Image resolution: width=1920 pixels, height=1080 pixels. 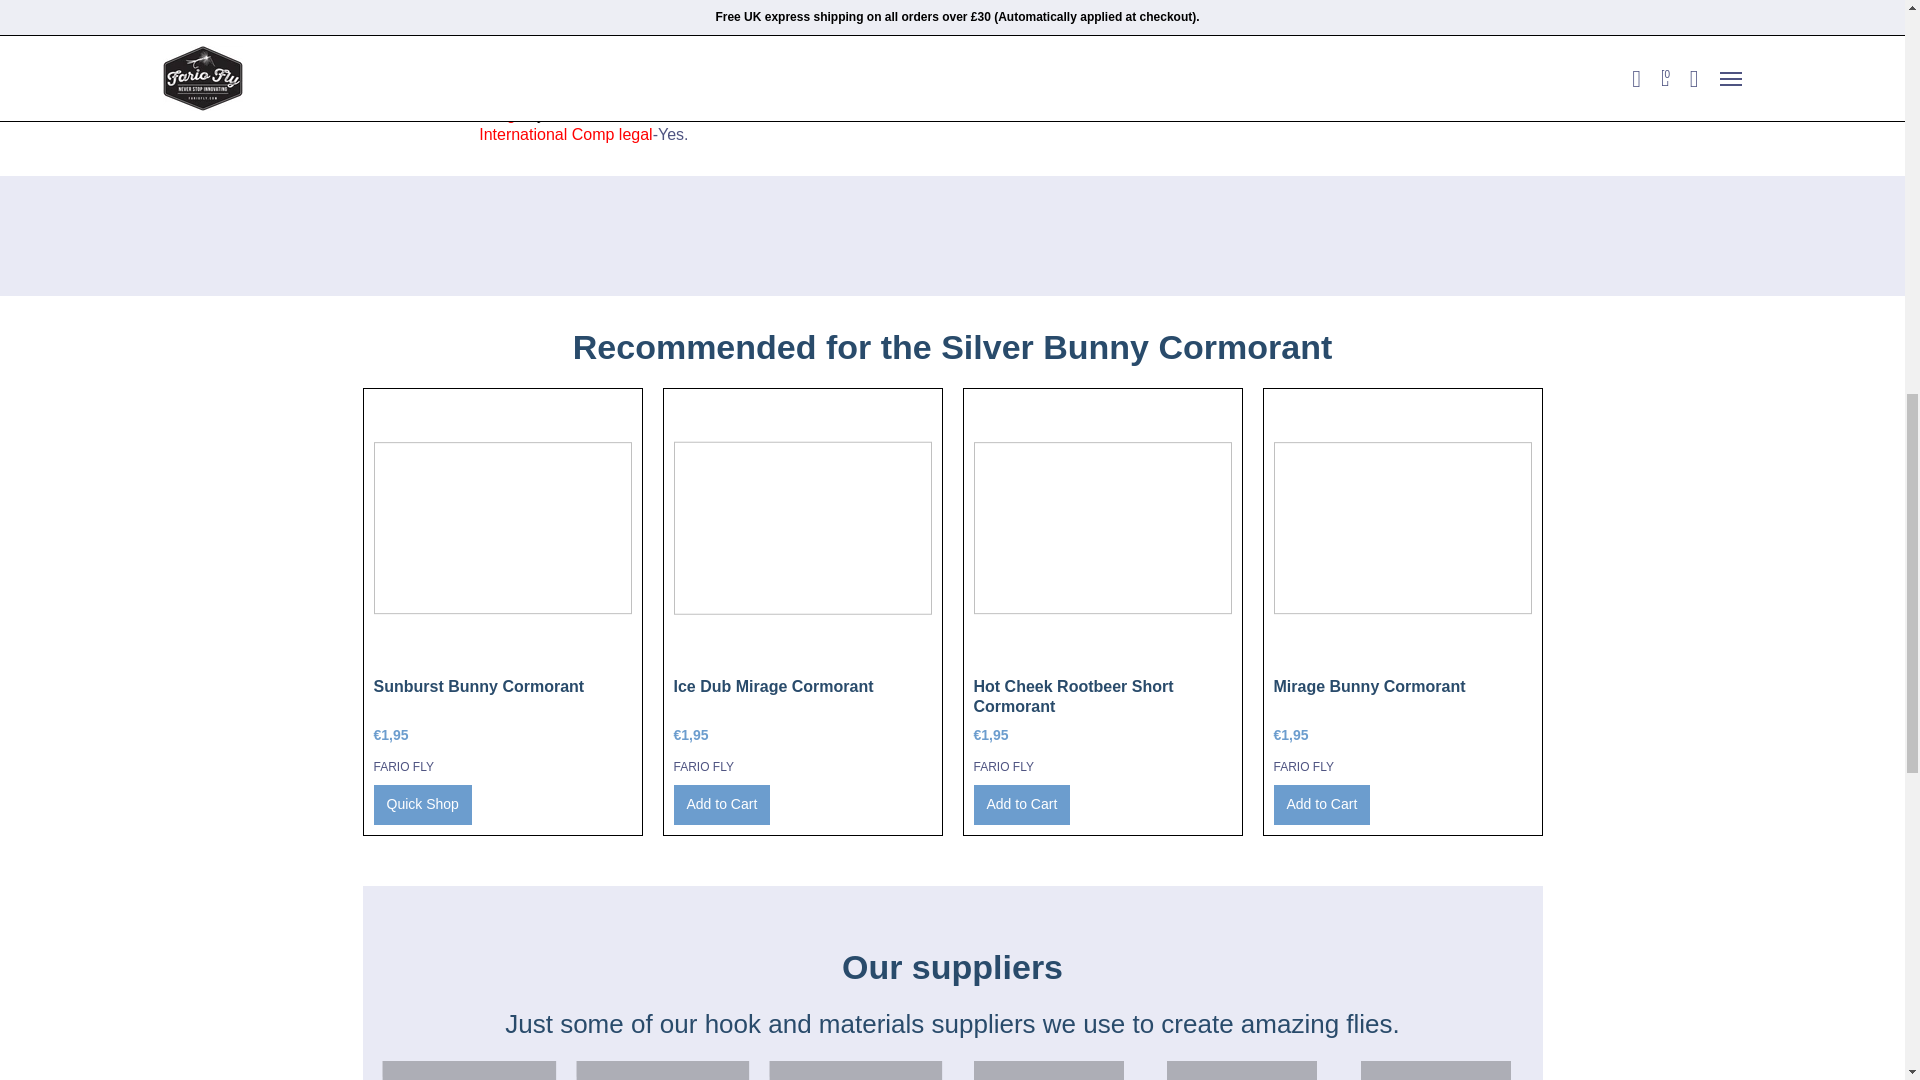 What do you see at coordinates (722, 805) in the screenshot?
I see `Add to Cart` at bounding box center [722, 805].